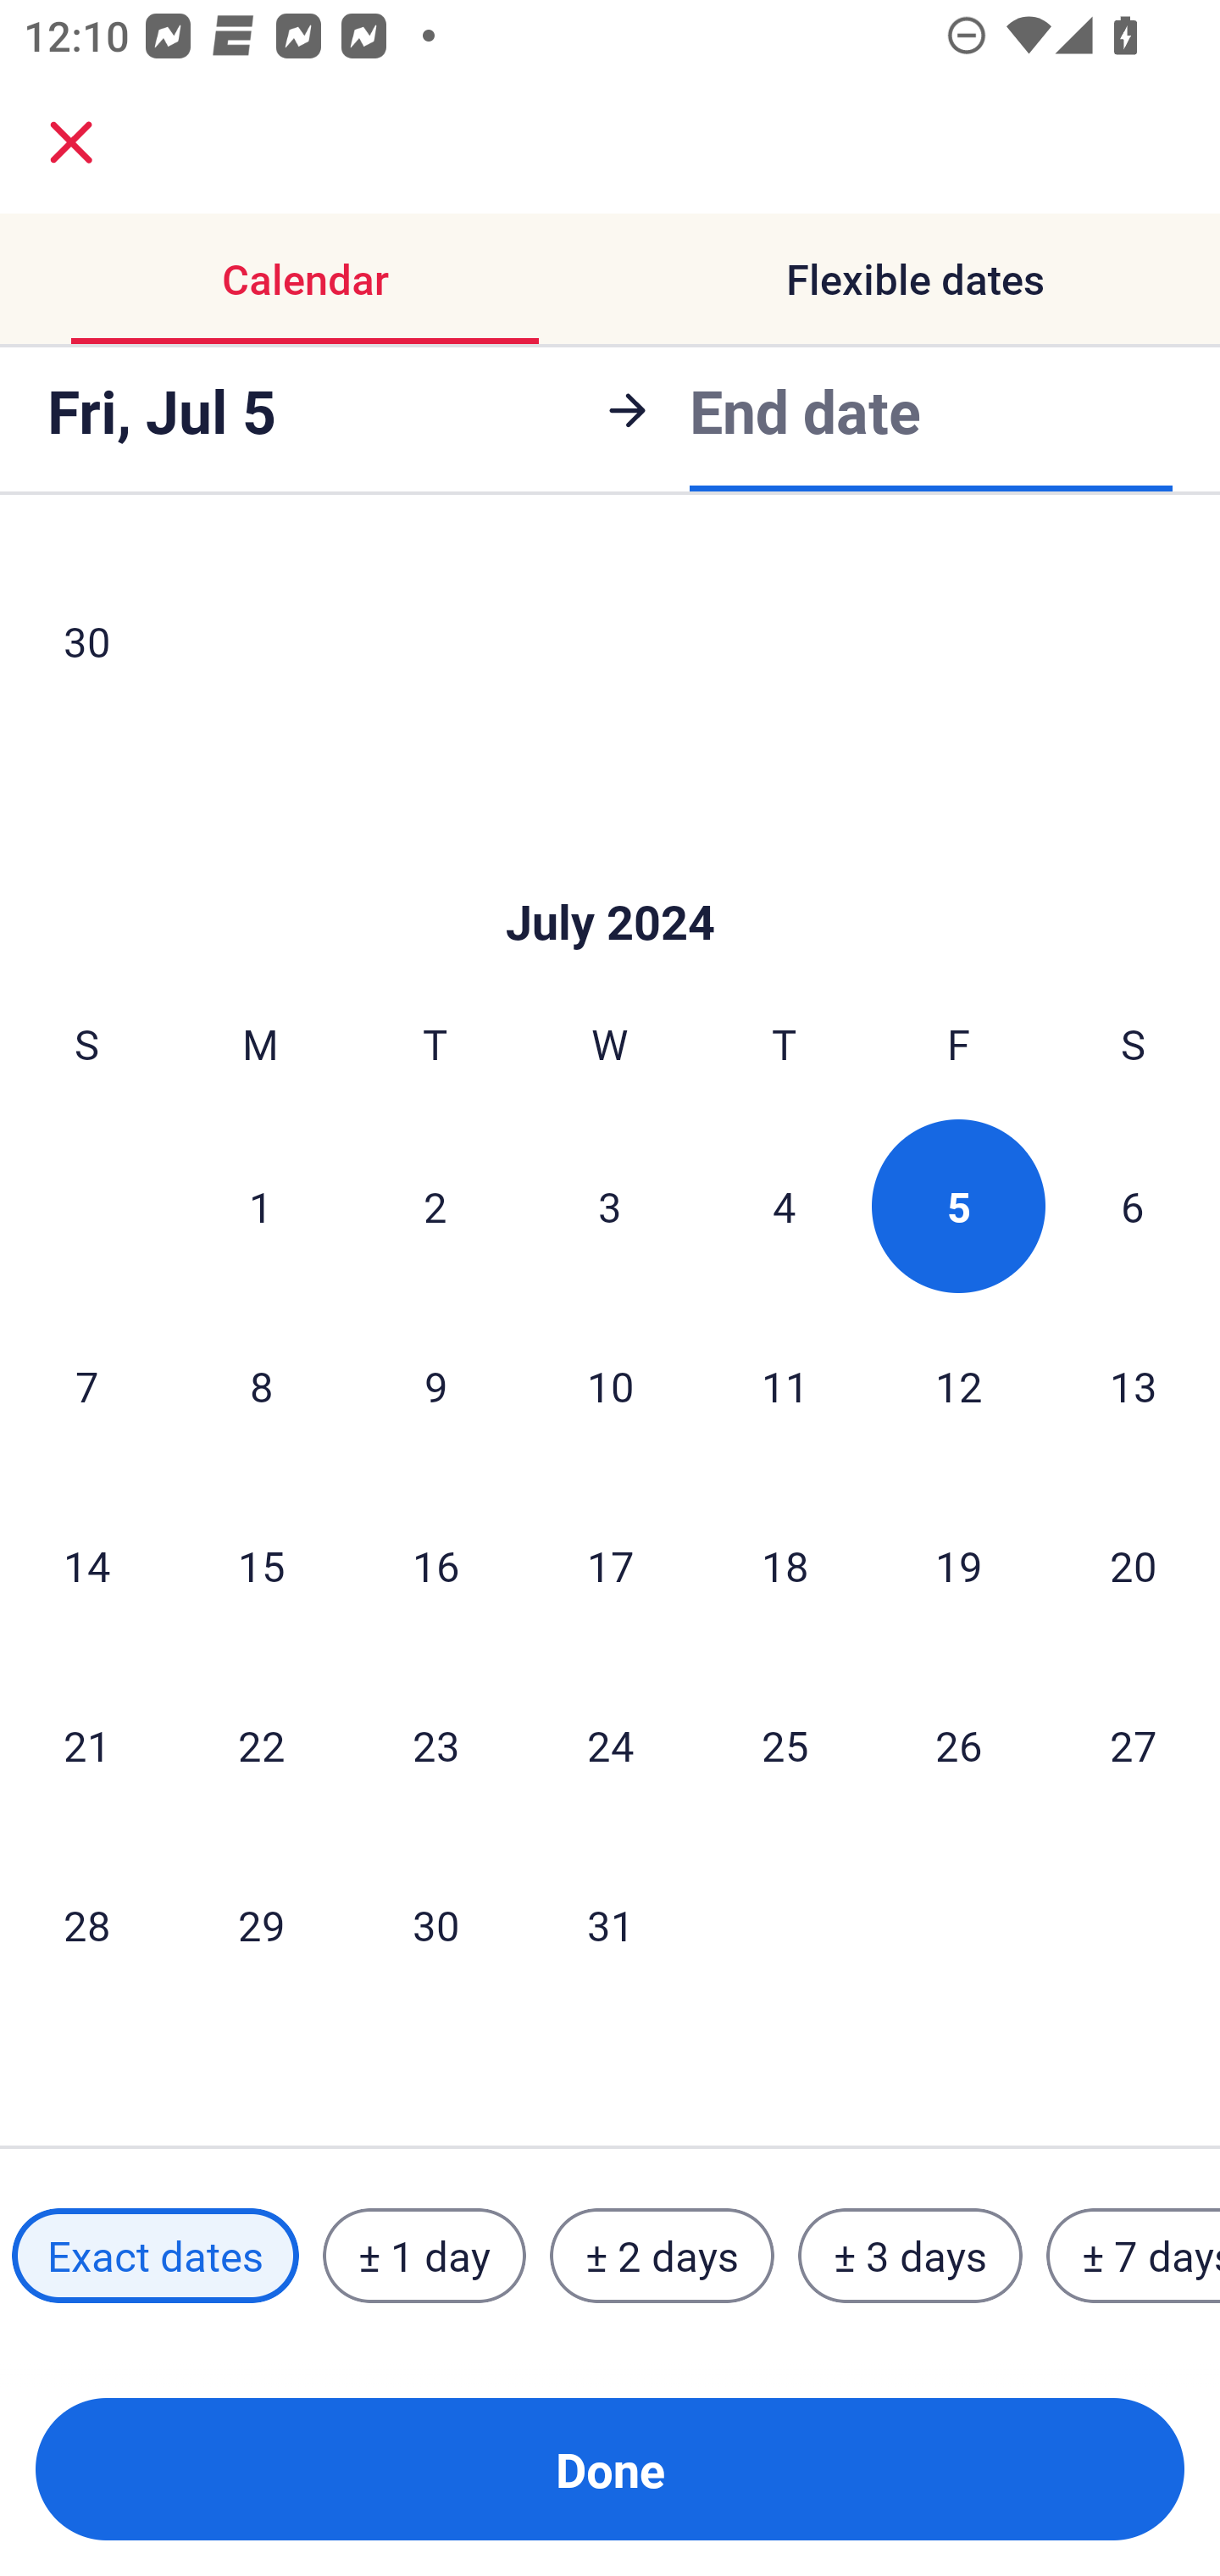 The image size is (1220, 2576). What do you see at coordinates (435, 1924) in the screenshot?
I see `30 Tuesday, July 30, 2024` at bounding box center [435, 1924].